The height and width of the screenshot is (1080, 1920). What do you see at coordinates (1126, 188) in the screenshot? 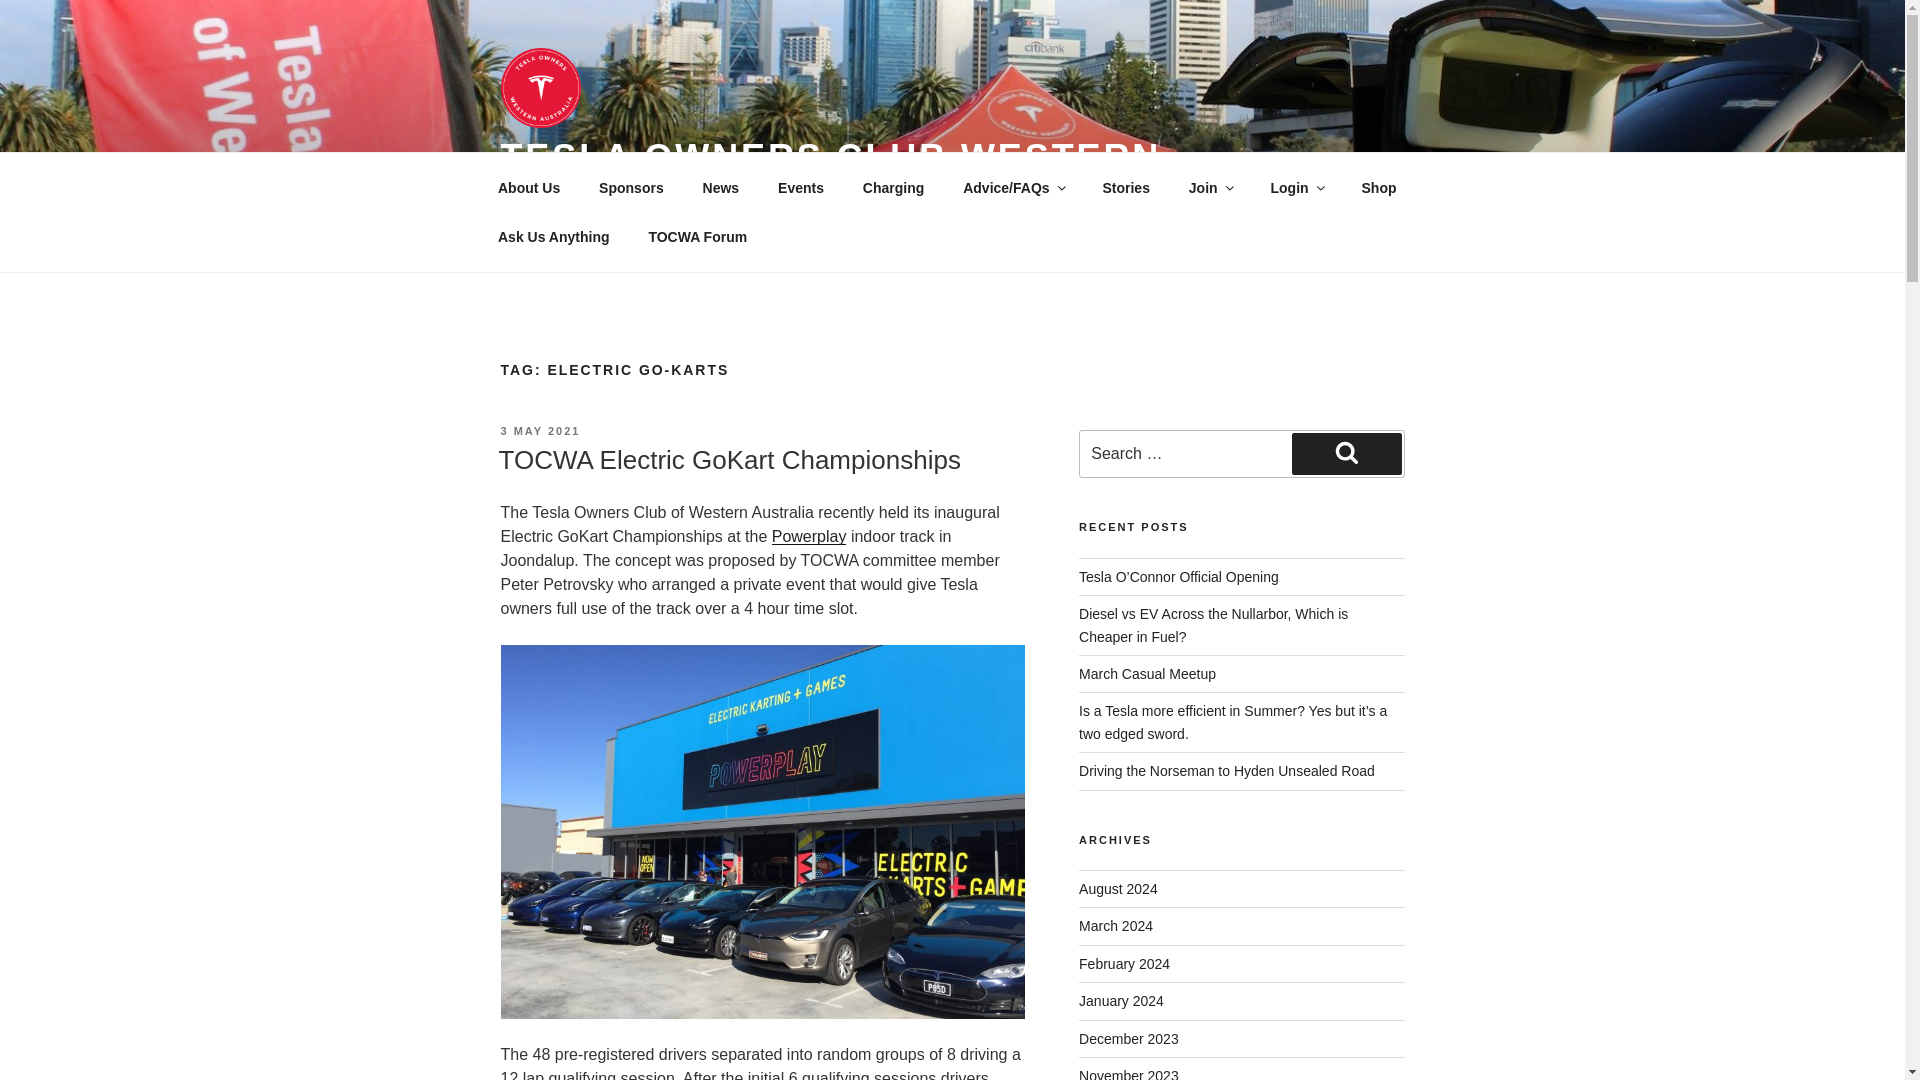
I see `Stories` at bounding box center [1126, 188].